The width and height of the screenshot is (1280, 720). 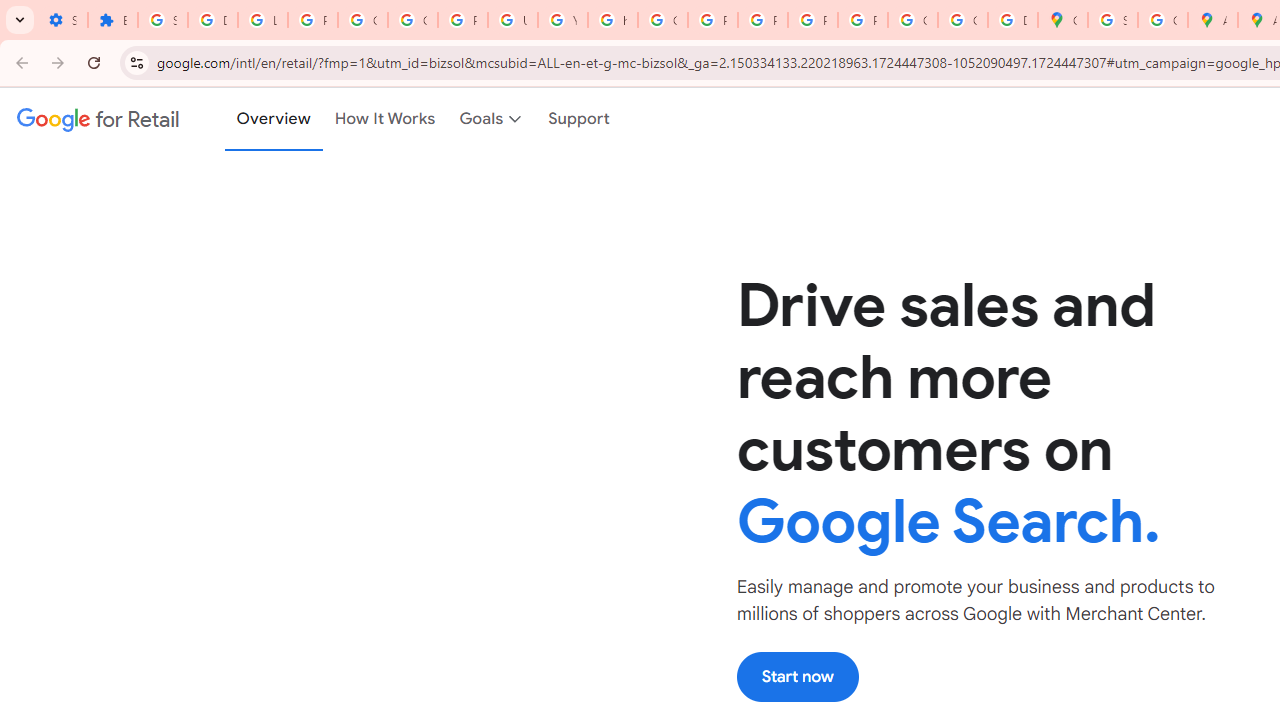 What do you see at coordinates (492, 119) in the screenshot?
I see `Goals` at bounding box center [492, 119].